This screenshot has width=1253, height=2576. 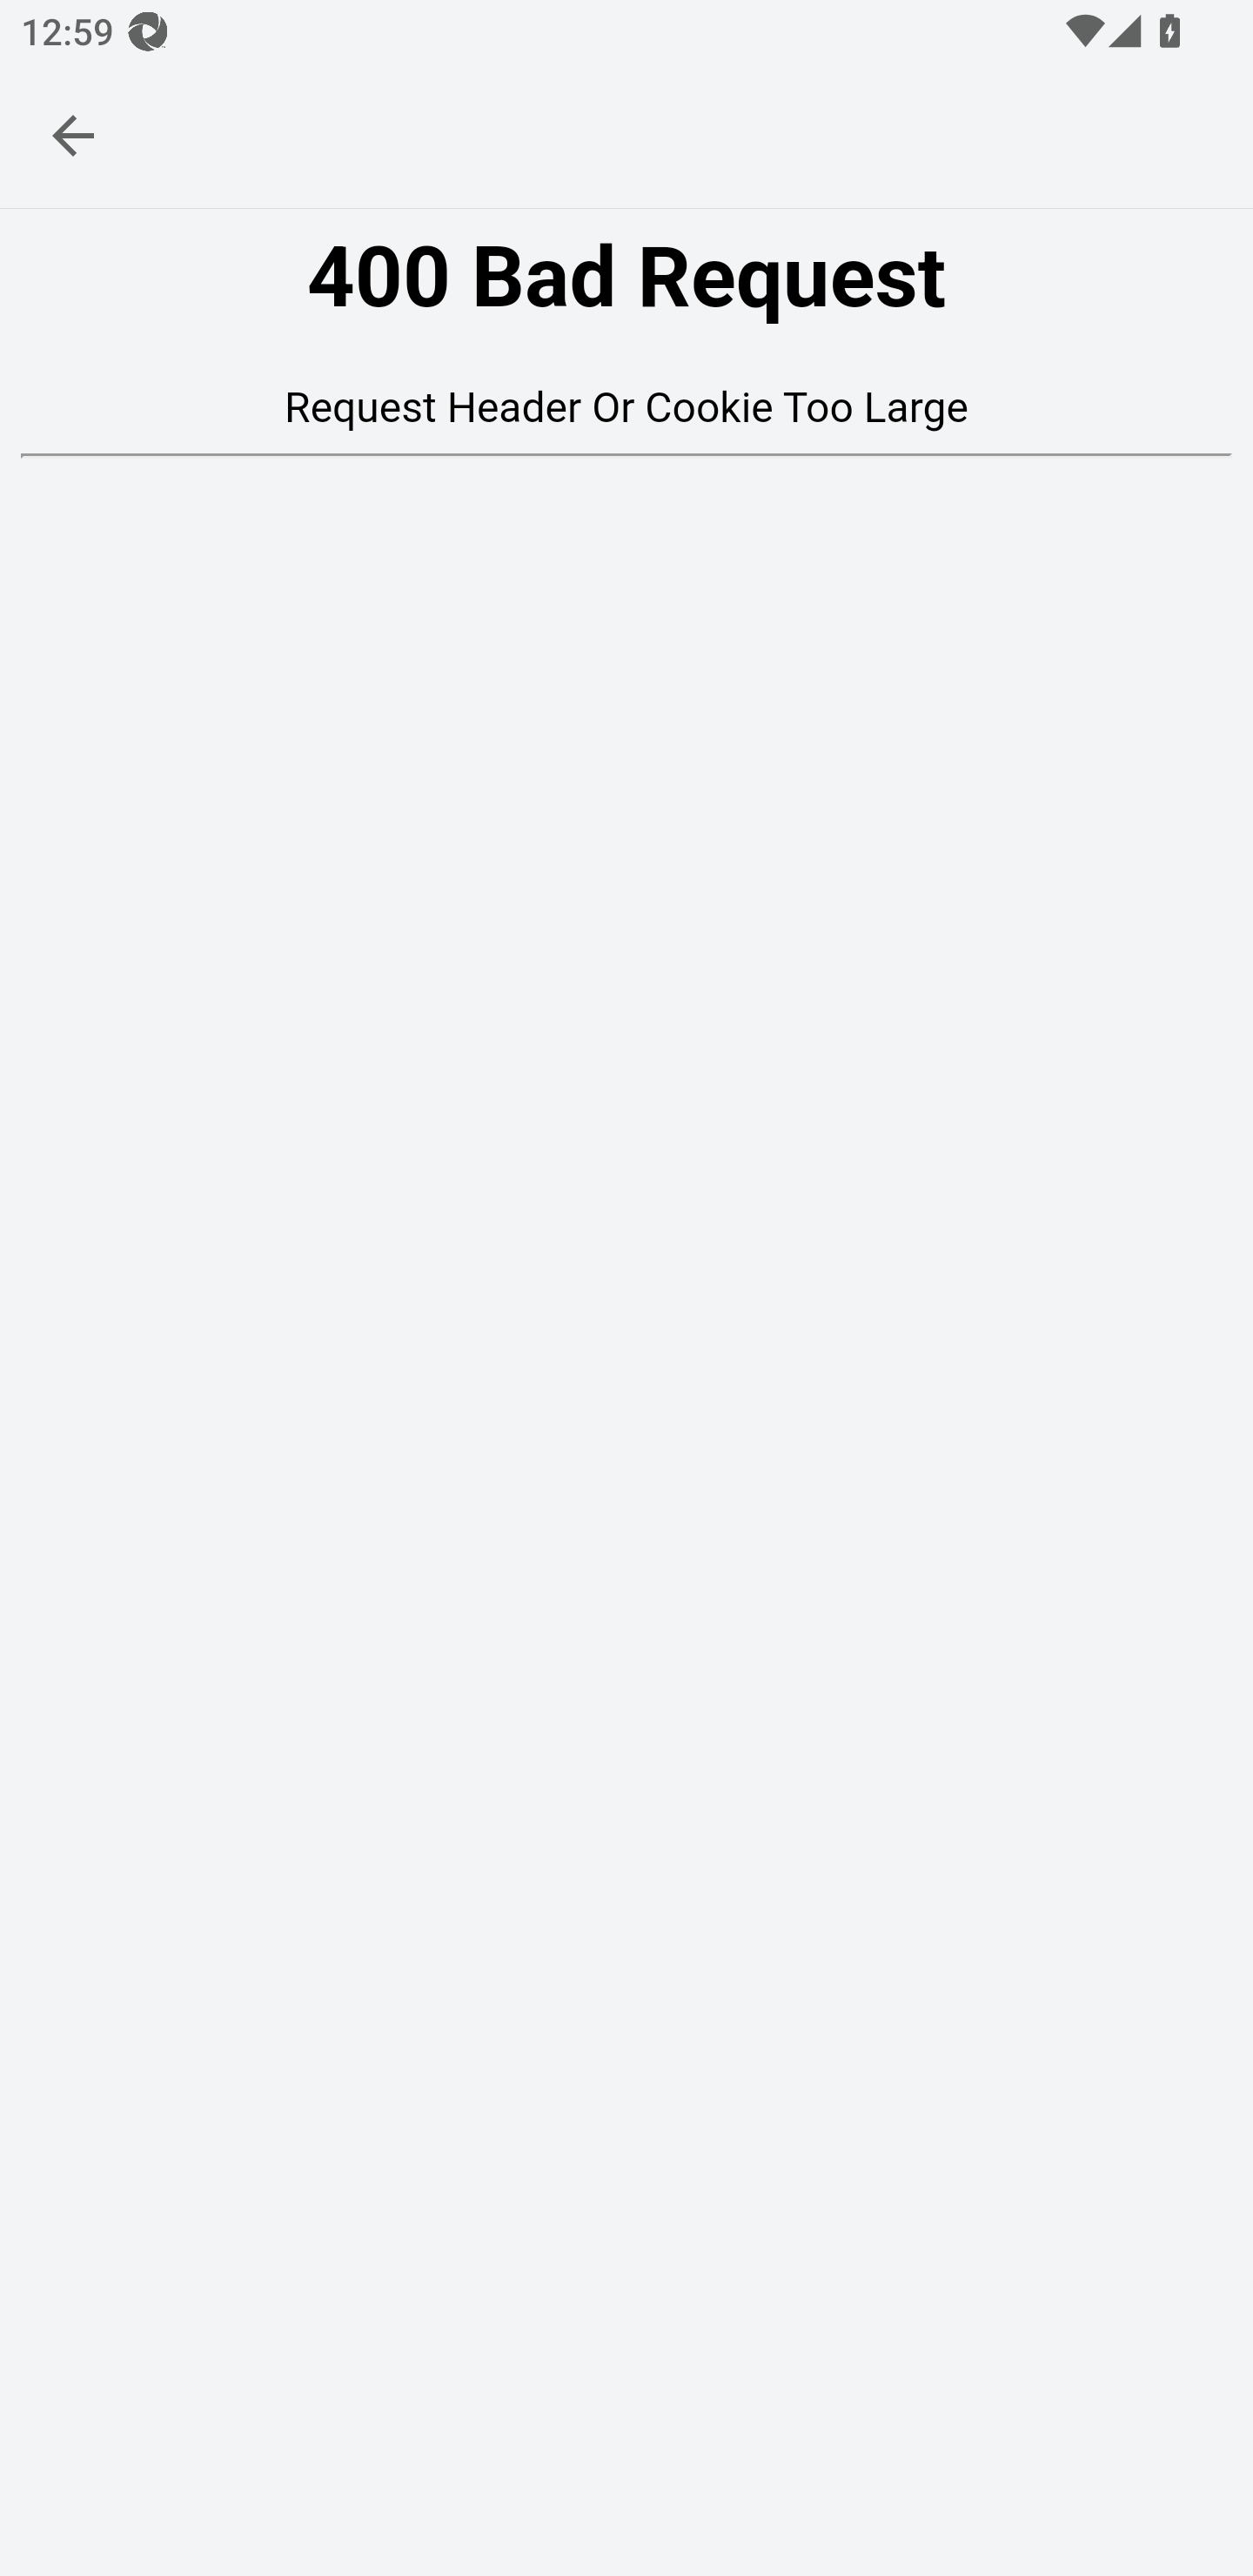 I want to click on Navigate up, so click(x=73, y=135).